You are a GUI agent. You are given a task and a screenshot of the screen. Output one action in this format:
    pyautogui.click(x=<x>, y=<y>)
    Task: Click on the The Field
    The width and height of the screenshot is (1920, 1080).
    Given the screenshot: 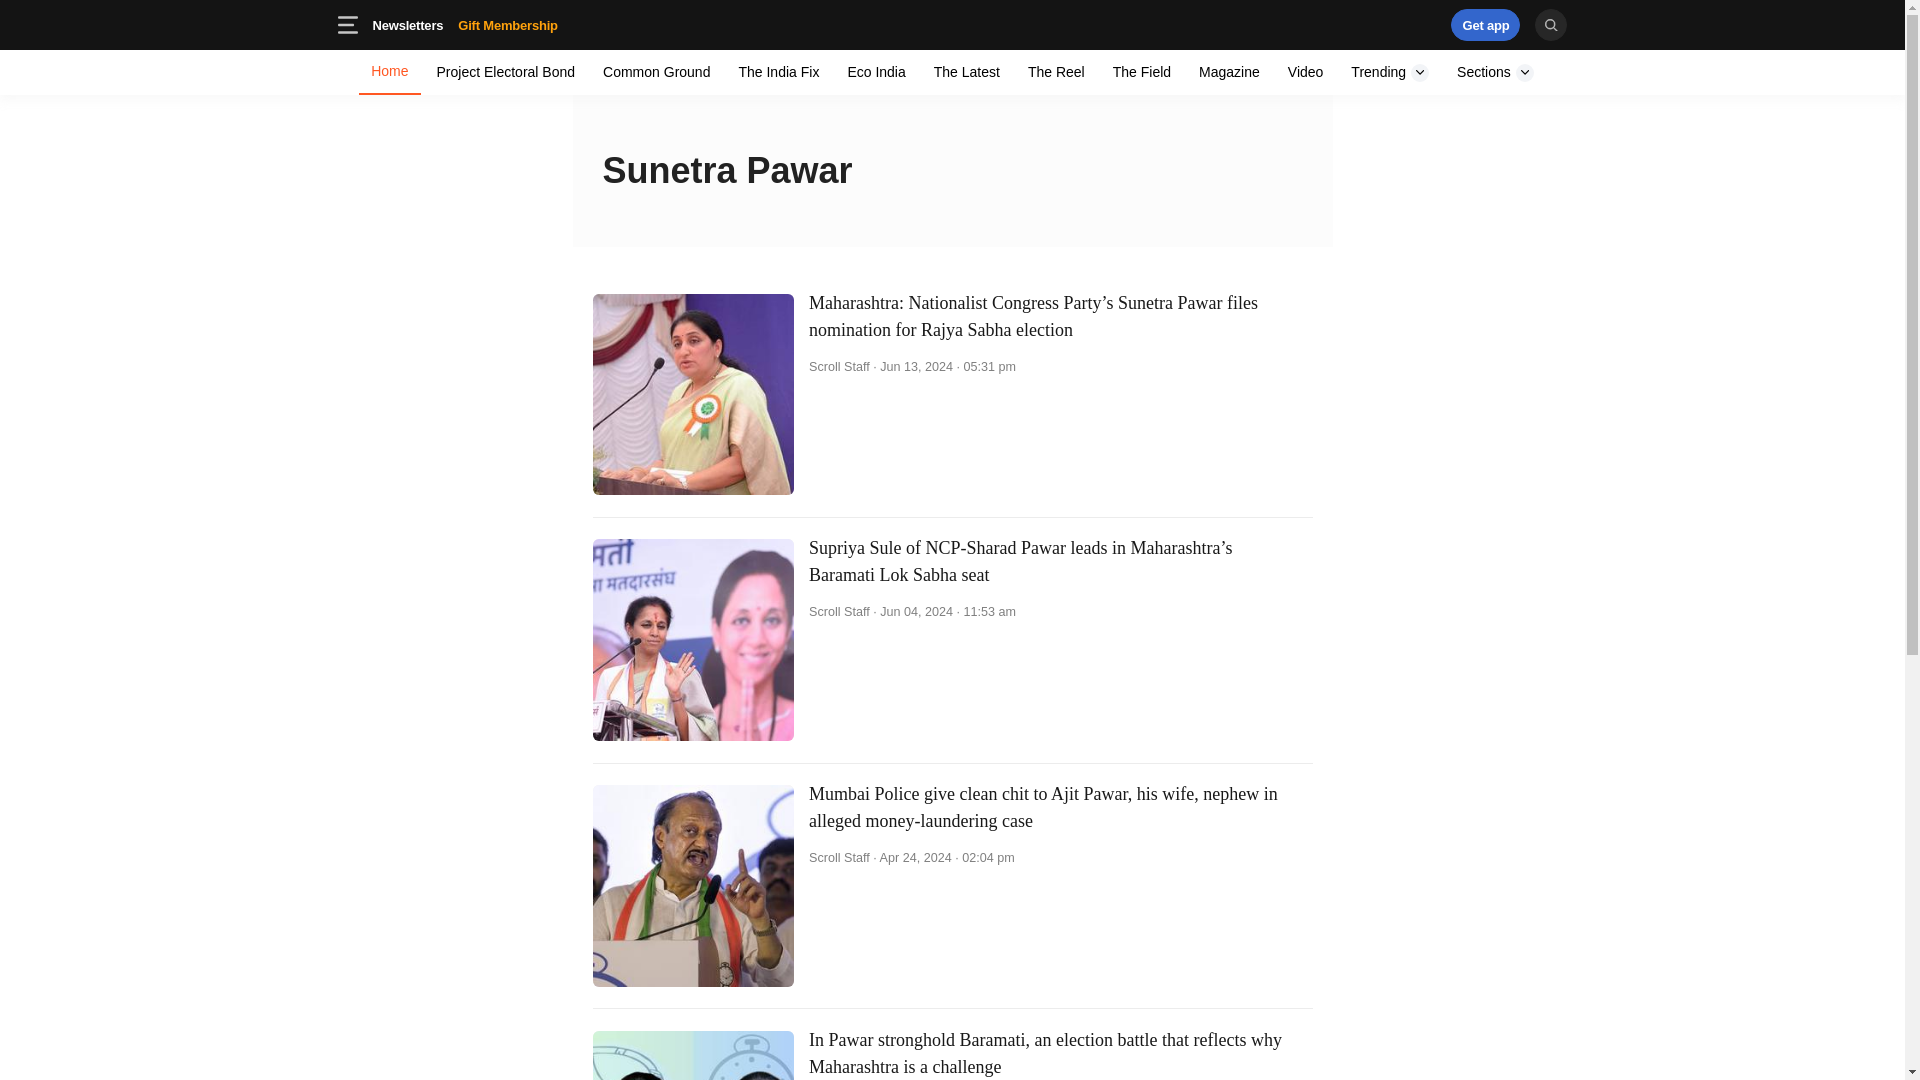 What is the action you would take?
    pyautogui.click(x=1306, y=72)
    